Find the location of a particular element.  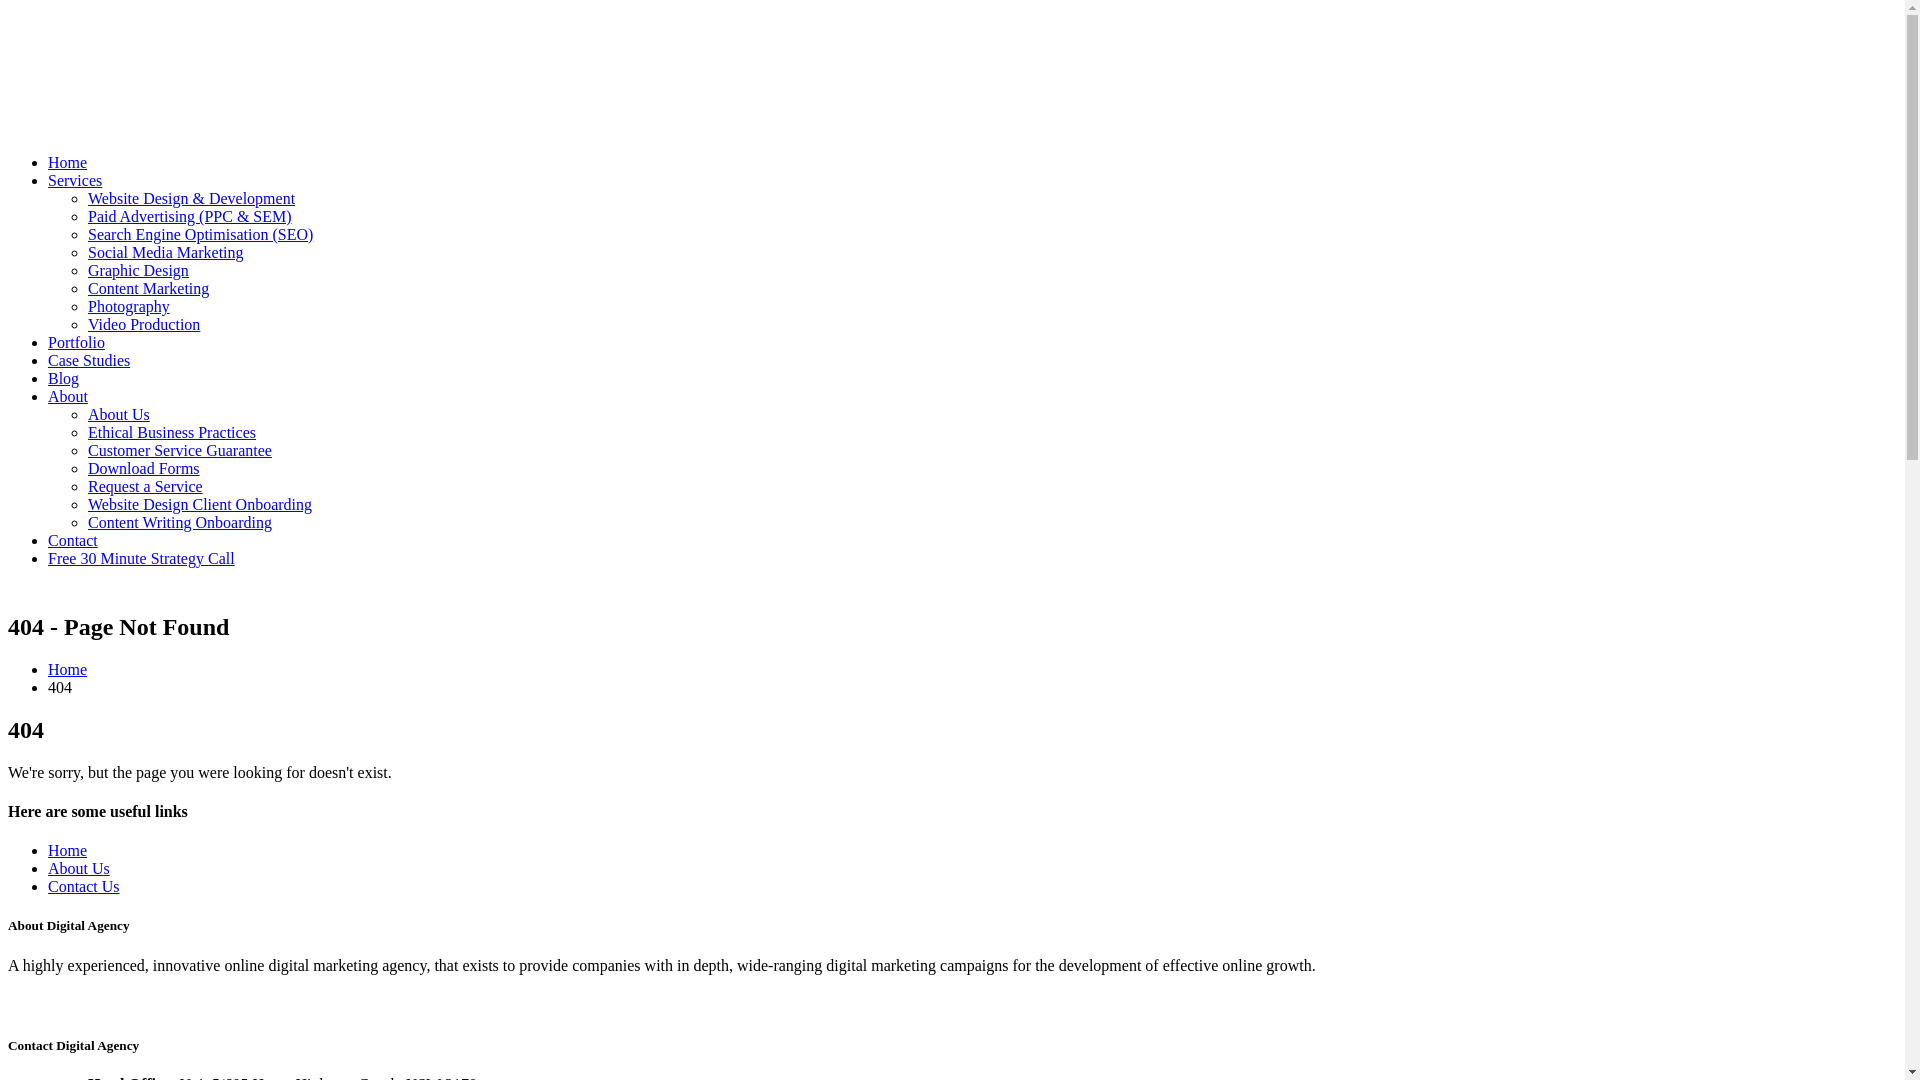

About Us is located at coordinates (119, 414).